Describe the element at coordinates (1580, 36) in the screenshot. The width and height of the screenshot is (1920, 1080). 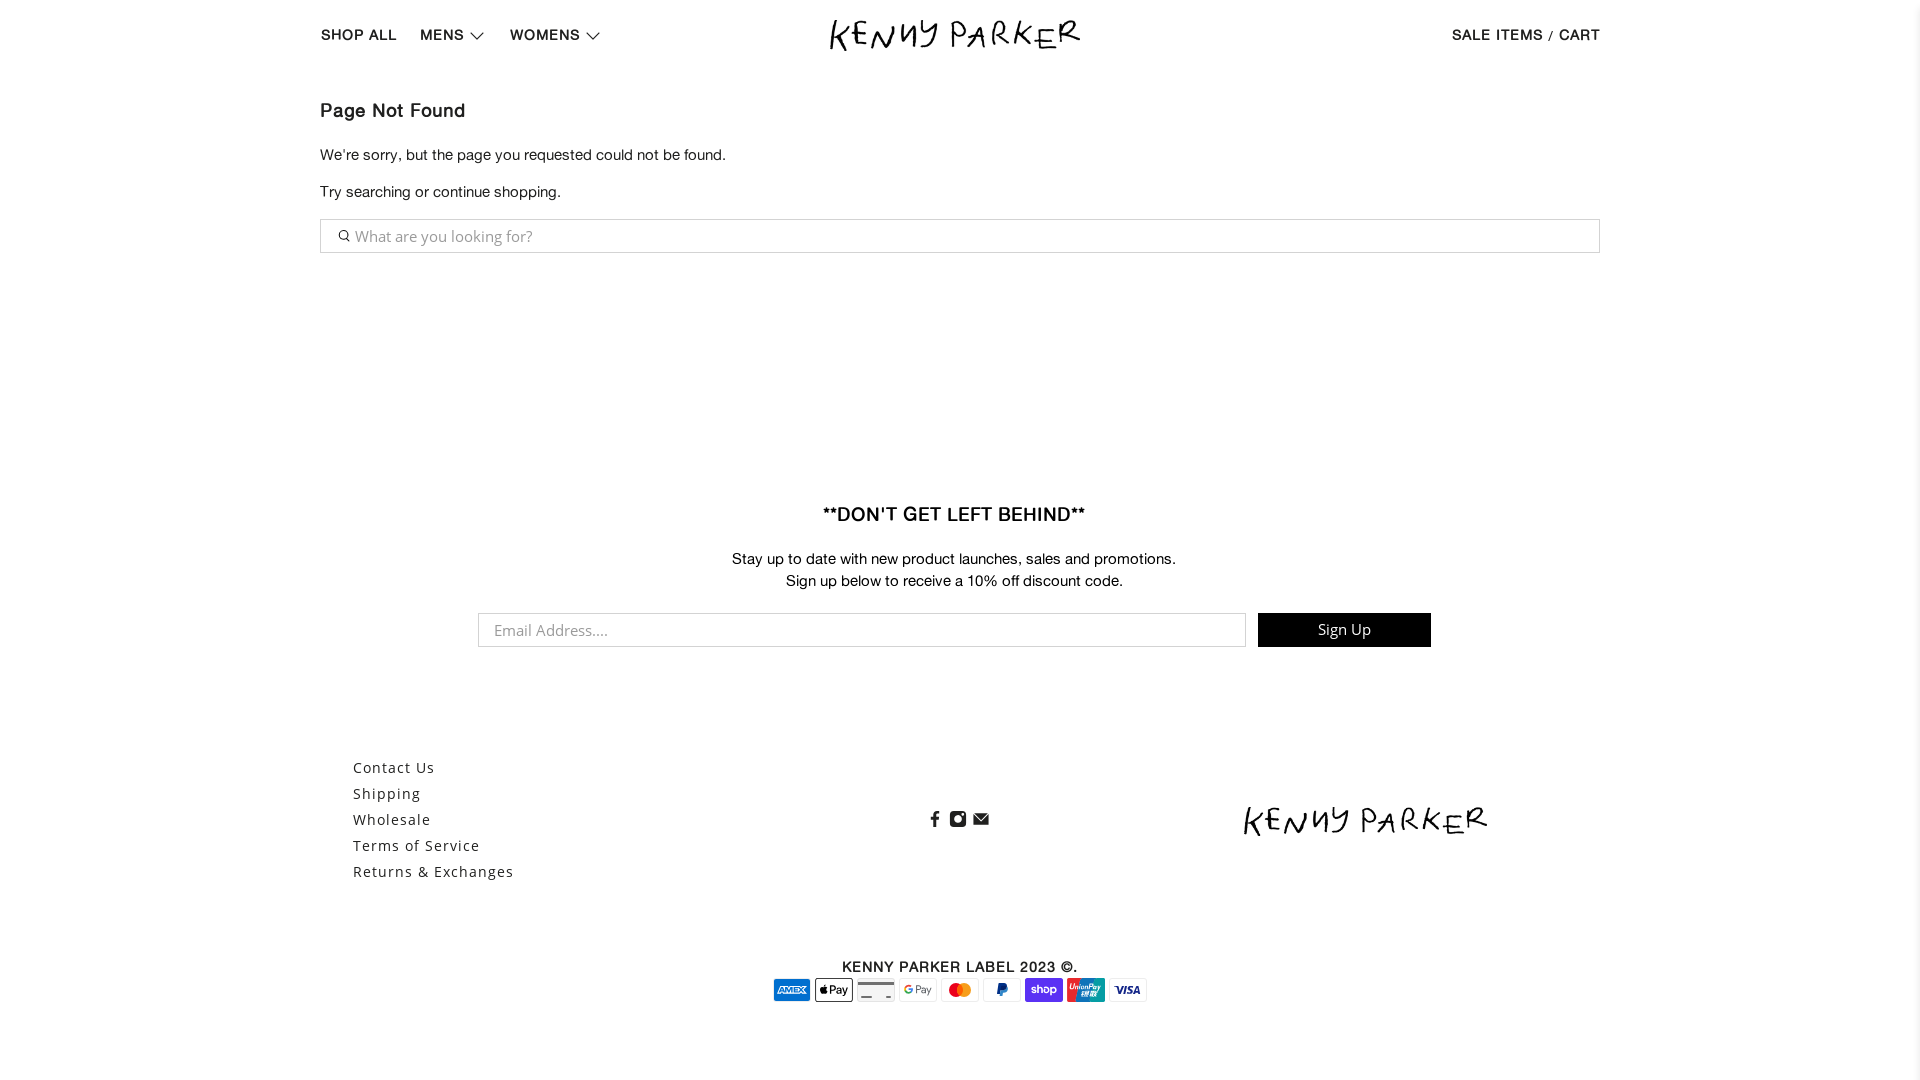
I see `CART` at that location.